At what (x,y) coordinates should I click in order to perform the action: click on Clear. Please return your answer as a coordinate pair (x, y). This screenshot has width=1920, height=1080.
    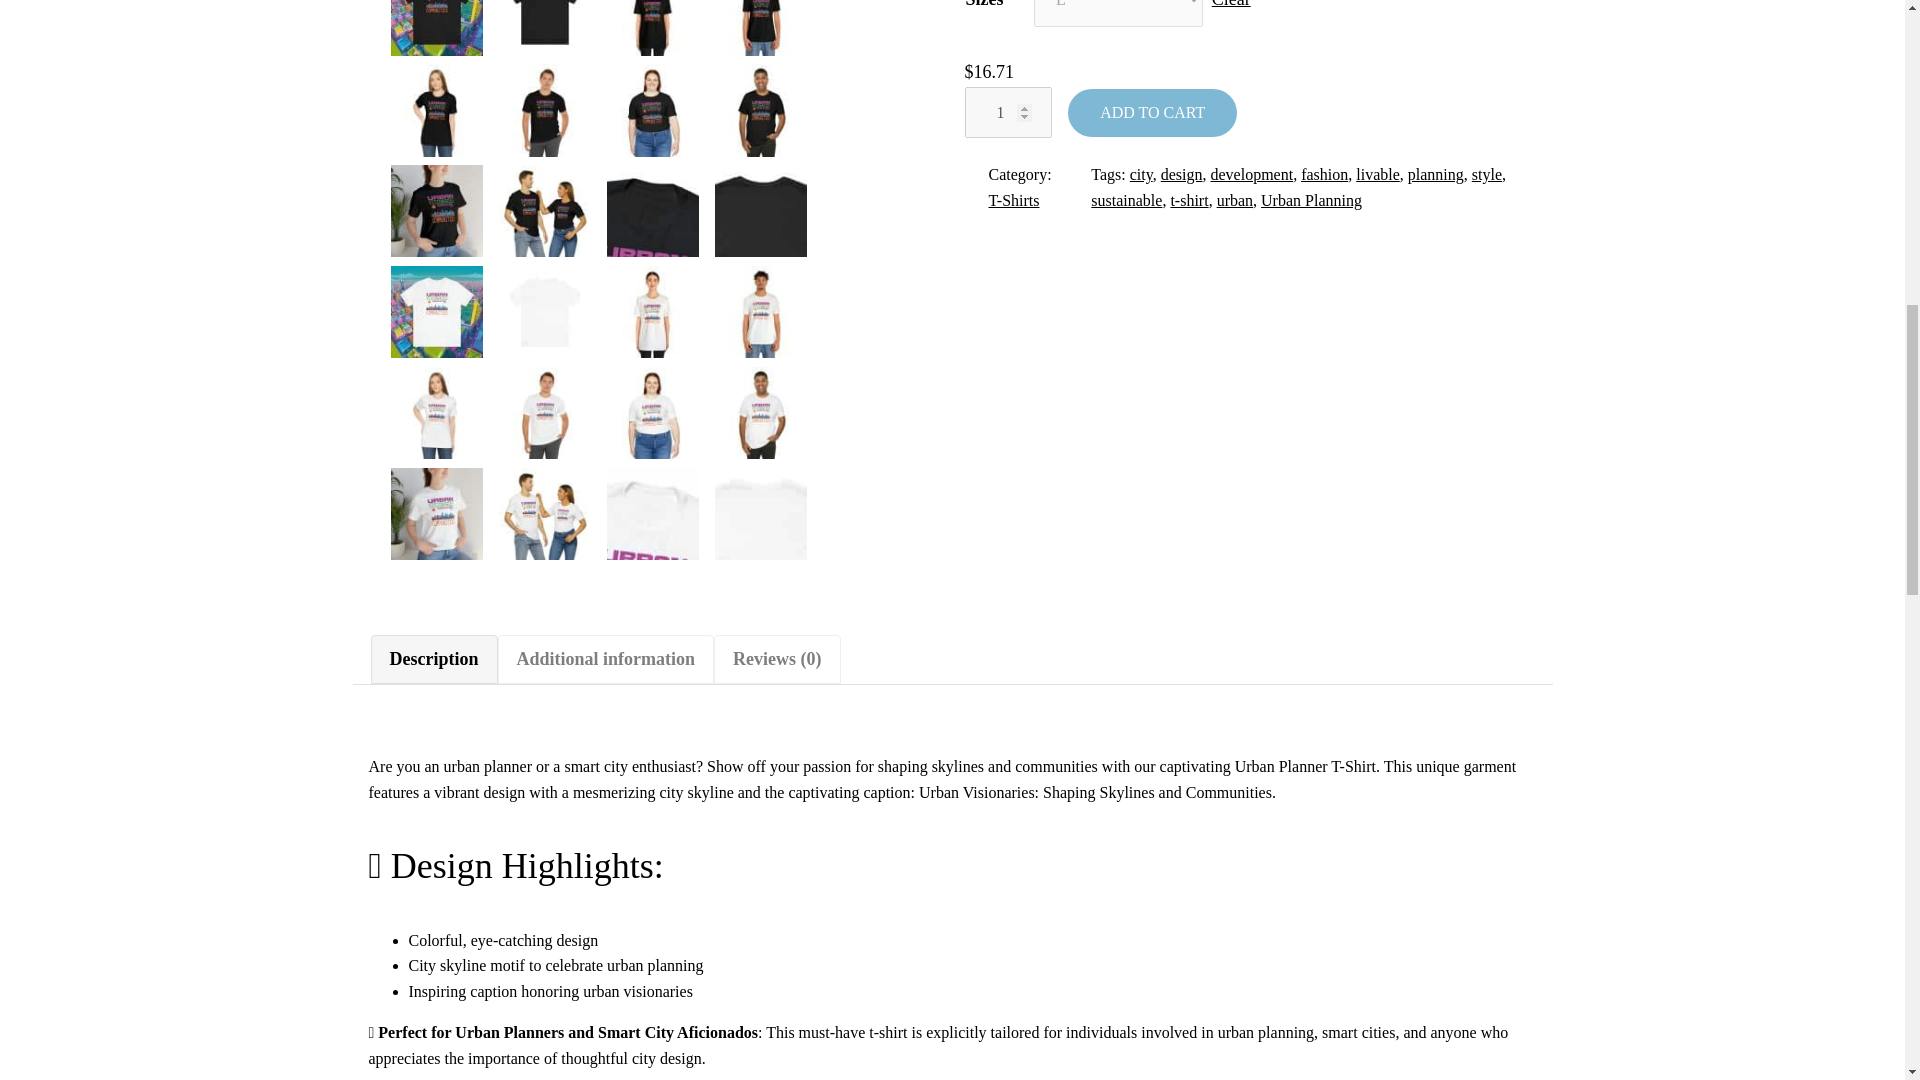
    Looking at the image, I should click on (1231, 4).